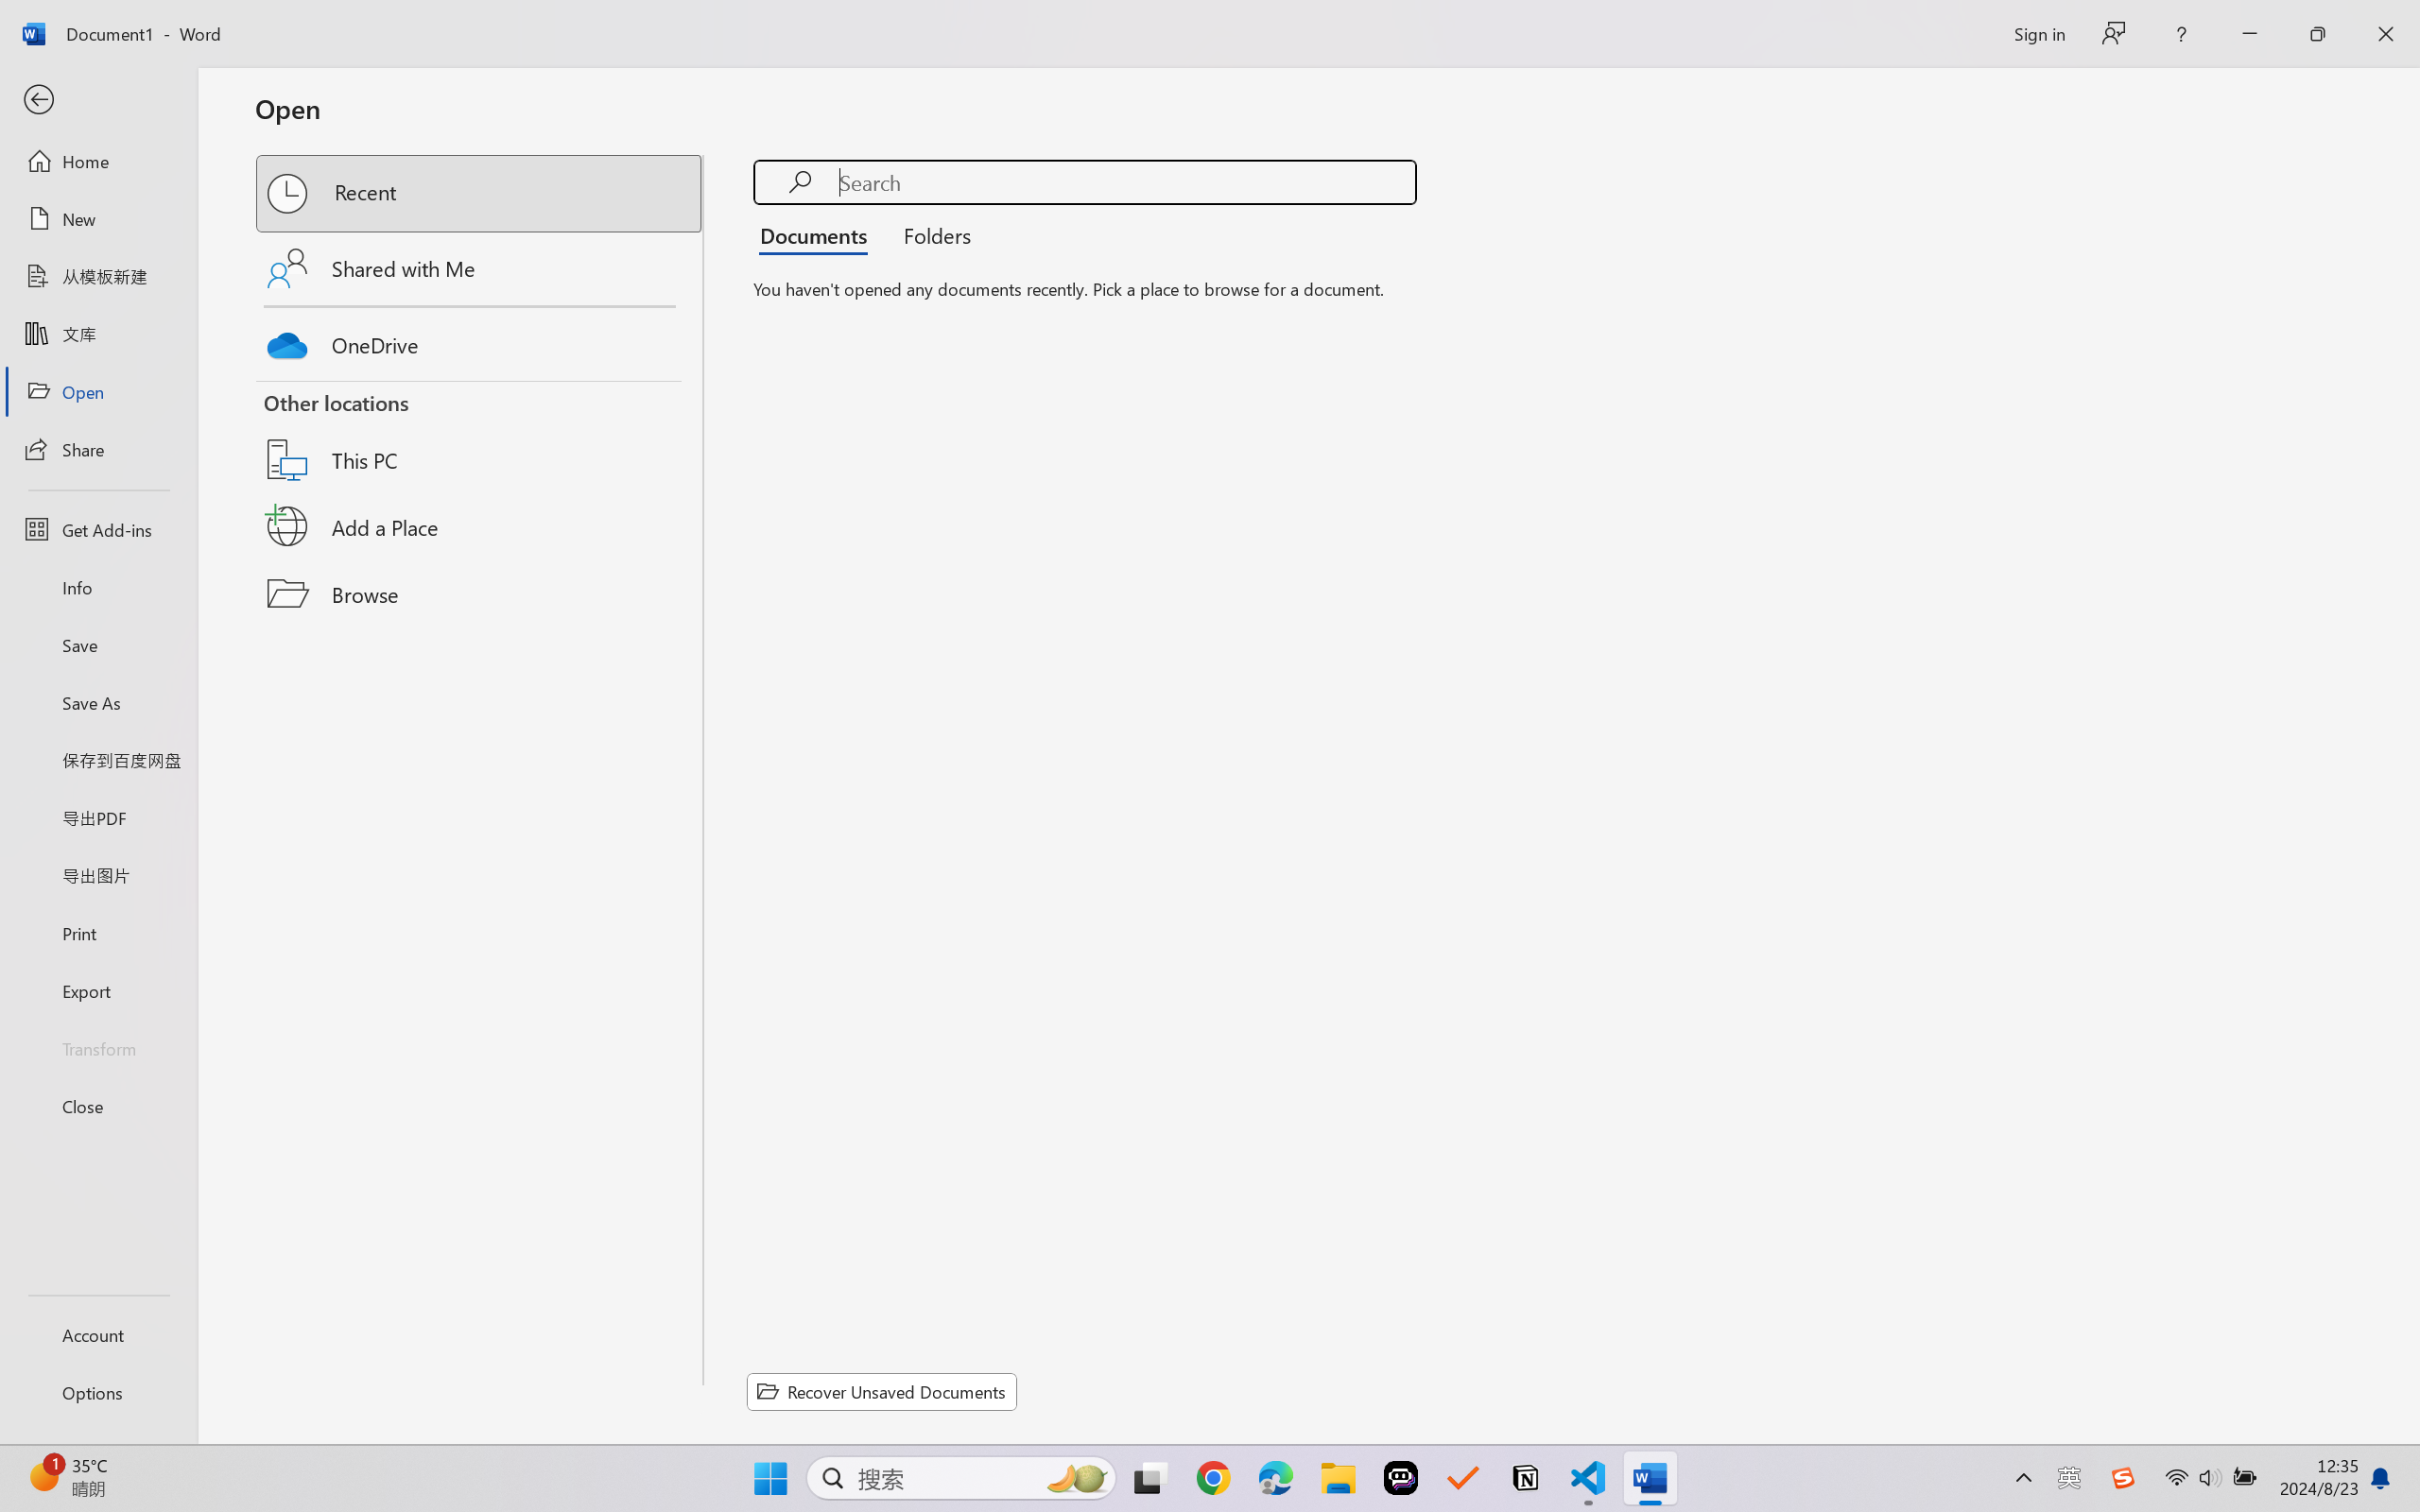 The height and width of the screenshot is (1512, 2420). Describe the element at coordinates (480, 340) in the screenshot. I see `OneDrive` at that location.